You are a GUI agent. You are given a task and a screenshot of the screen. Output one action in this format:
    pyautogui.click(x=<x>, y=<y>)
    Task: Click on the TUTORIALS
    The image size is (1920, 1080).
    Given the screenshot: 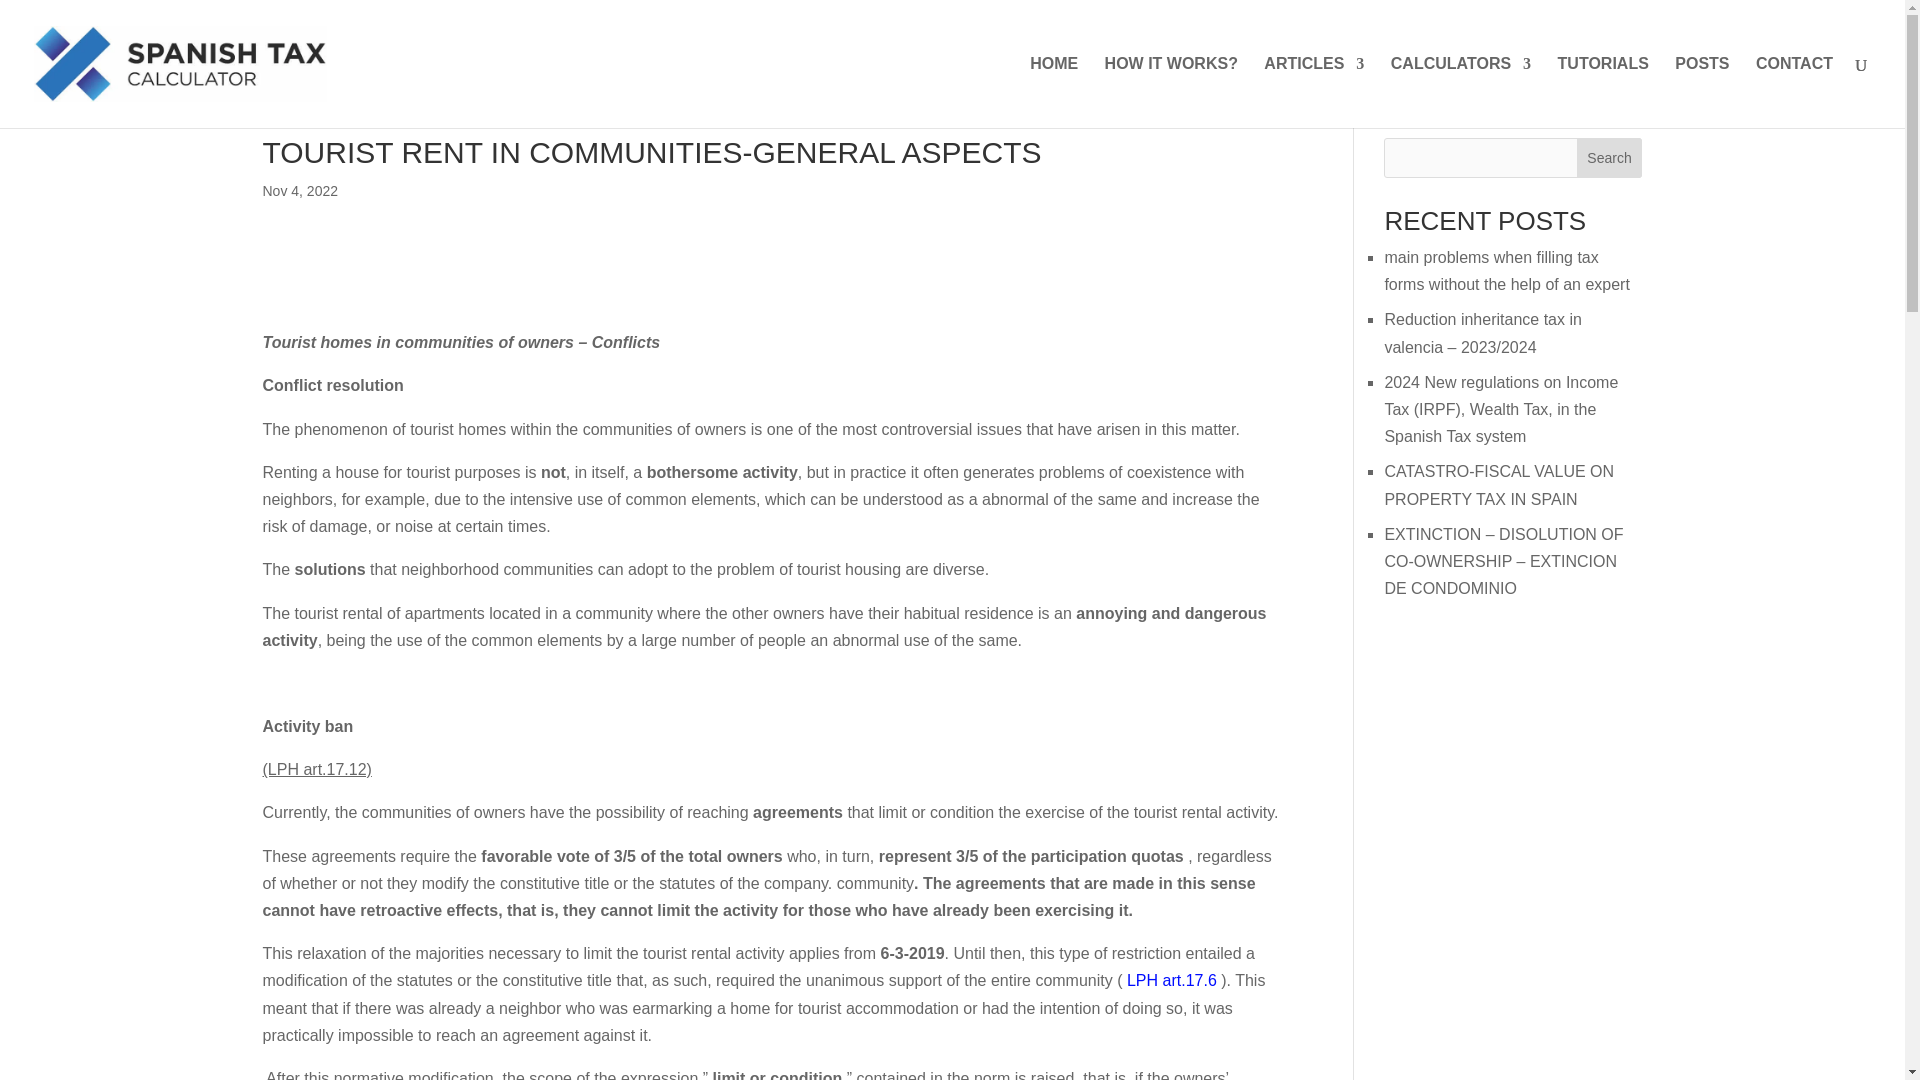 What is the action you would take?
    pyautogui.click(x=1603, y=92)
    